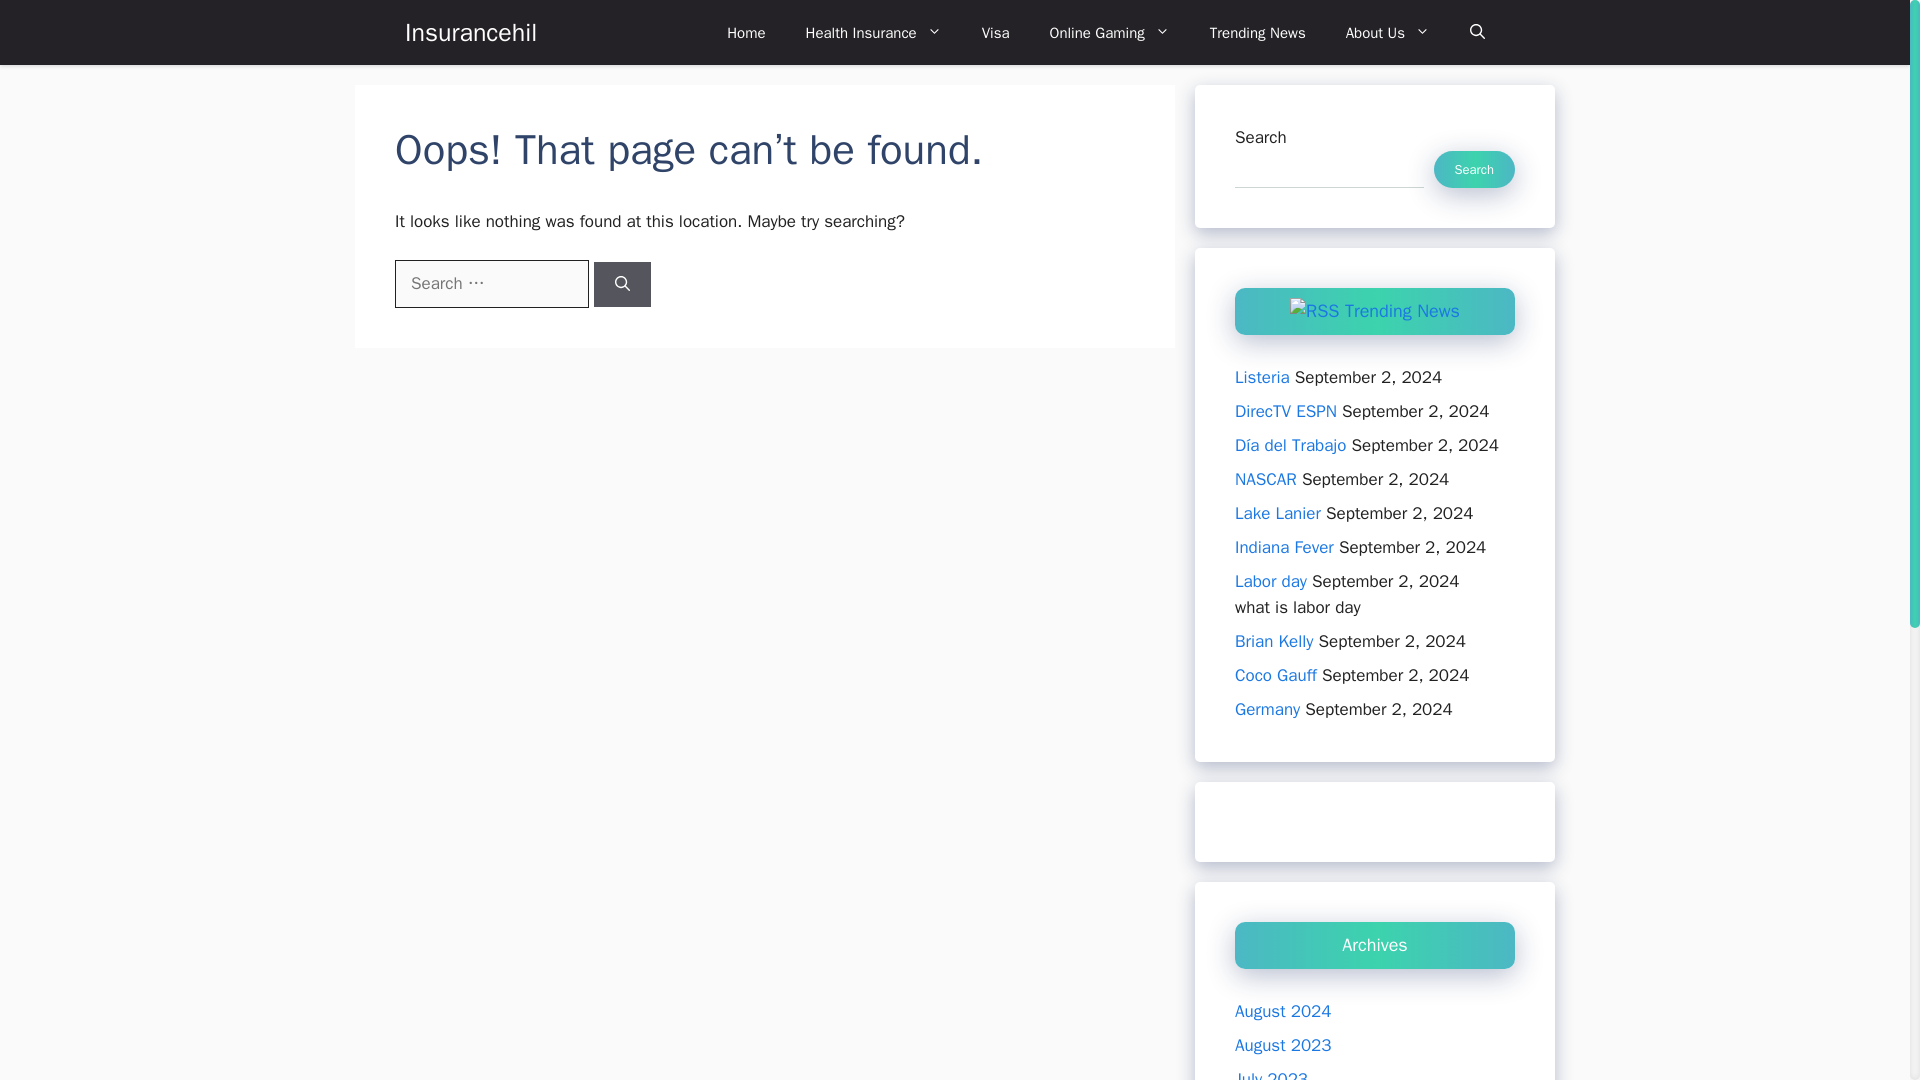 This screenshot has width=1920, height=1080. I want to click on Listeria, so click(1262, 377).